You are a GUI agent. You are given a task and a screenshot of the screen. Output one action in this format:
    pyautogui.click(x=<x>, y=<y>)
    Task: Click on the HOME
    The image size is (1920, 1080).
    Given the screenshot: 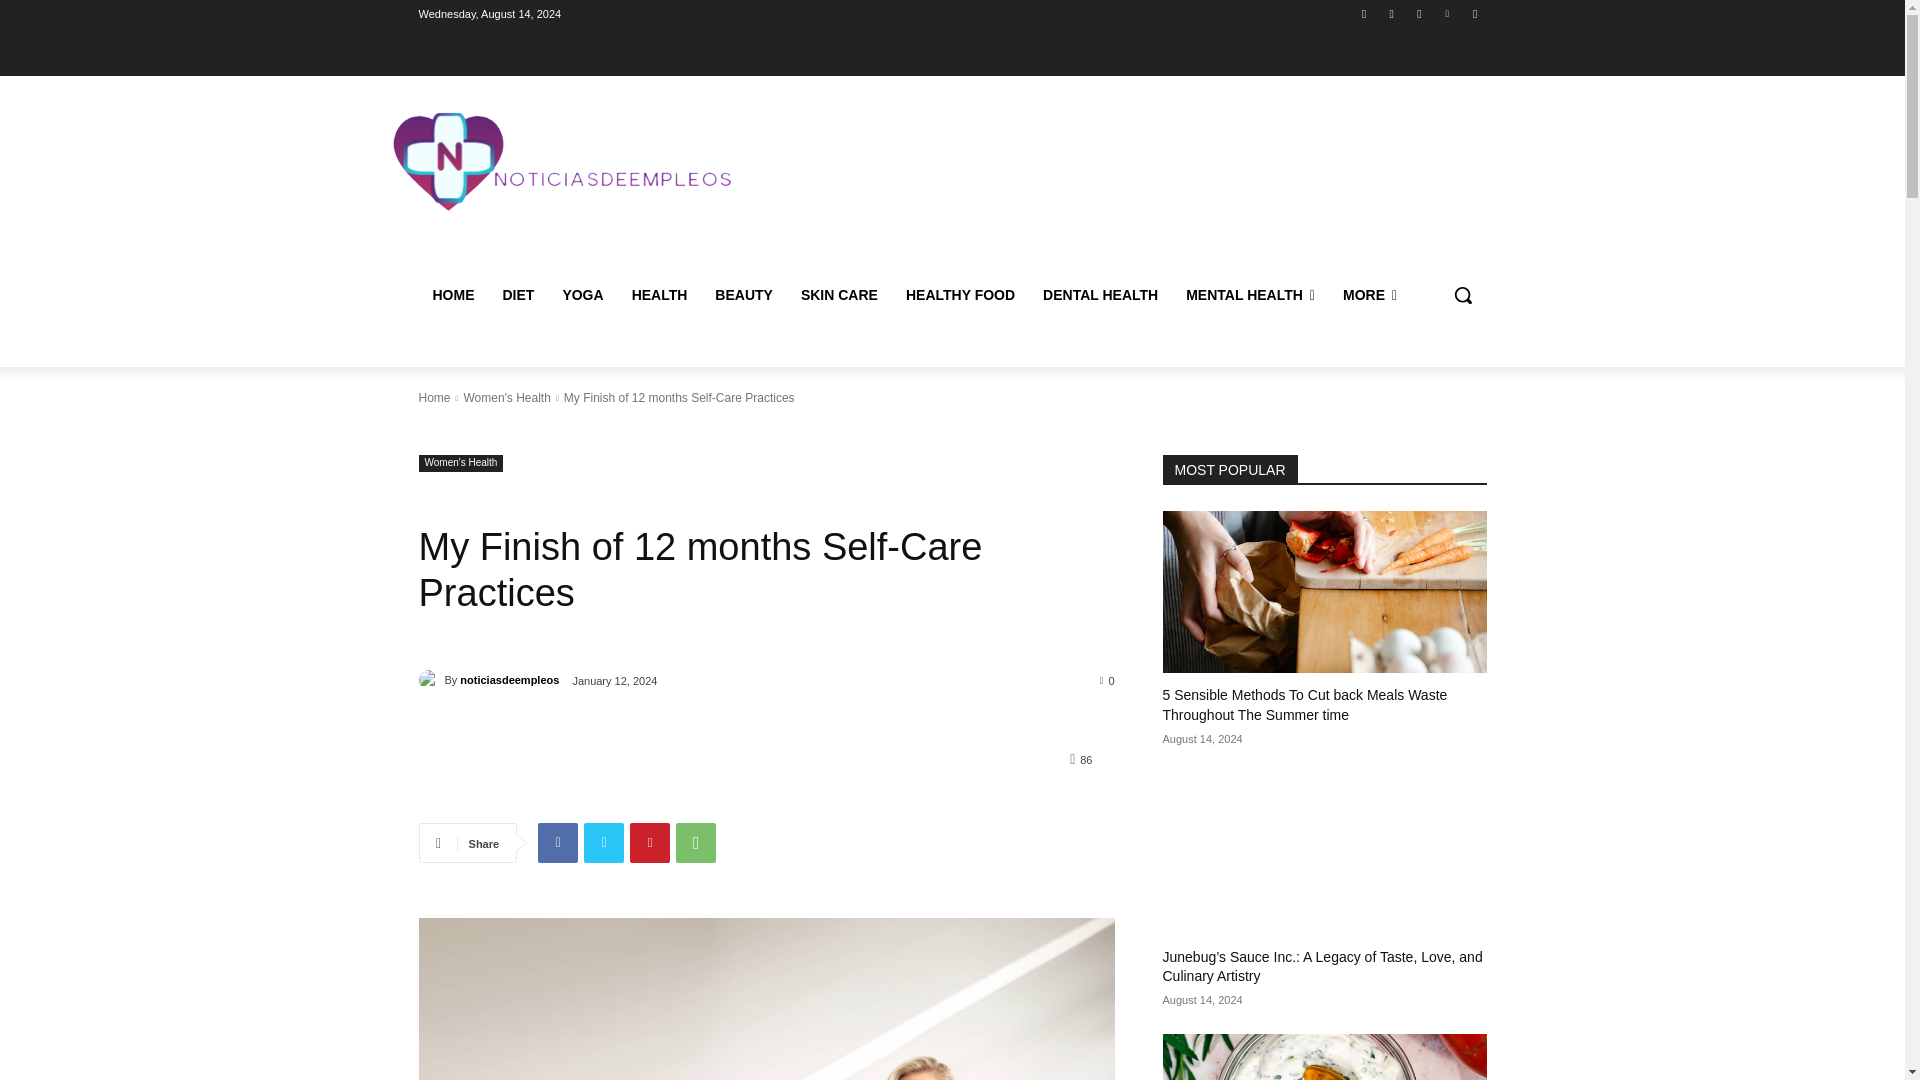 What is the action you would take?
    pyautogui.click(x=452, y=294)
    